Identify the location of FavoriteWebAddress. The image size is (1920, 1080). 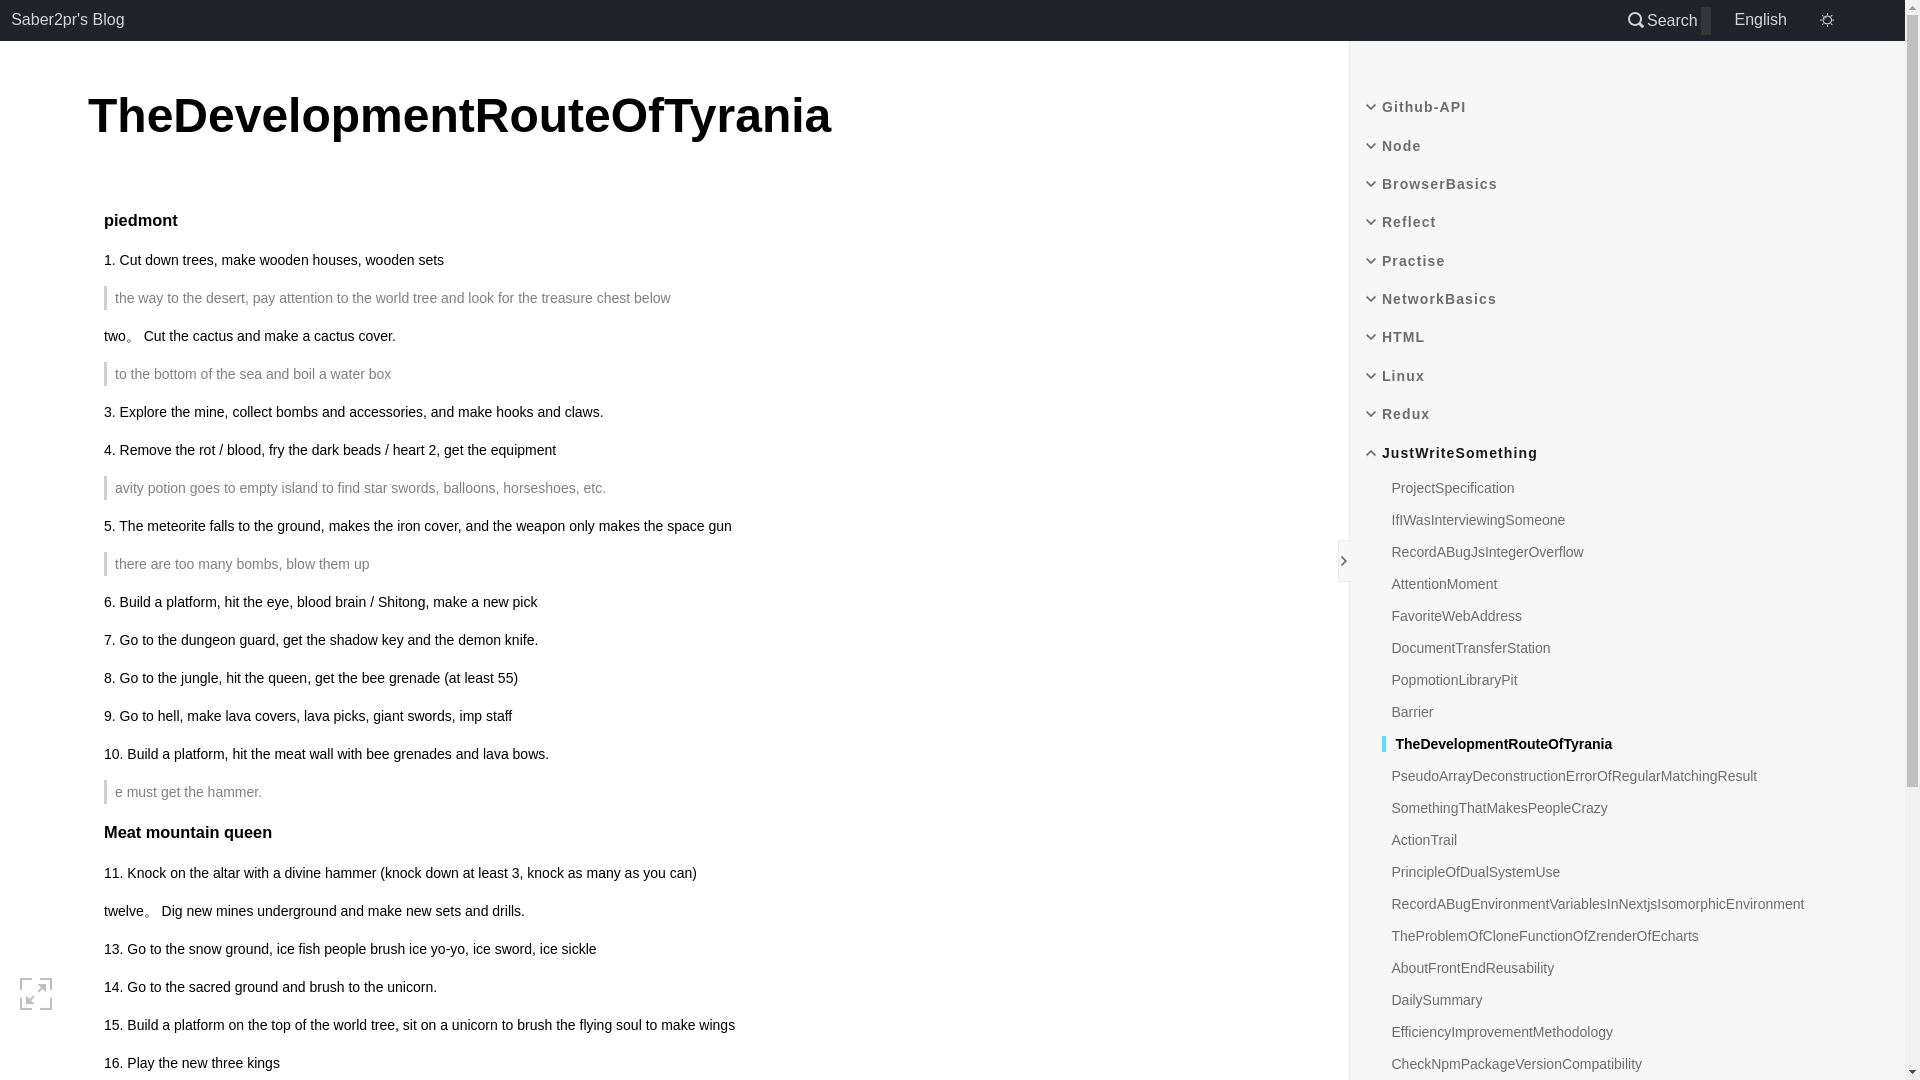
(1452, 616).